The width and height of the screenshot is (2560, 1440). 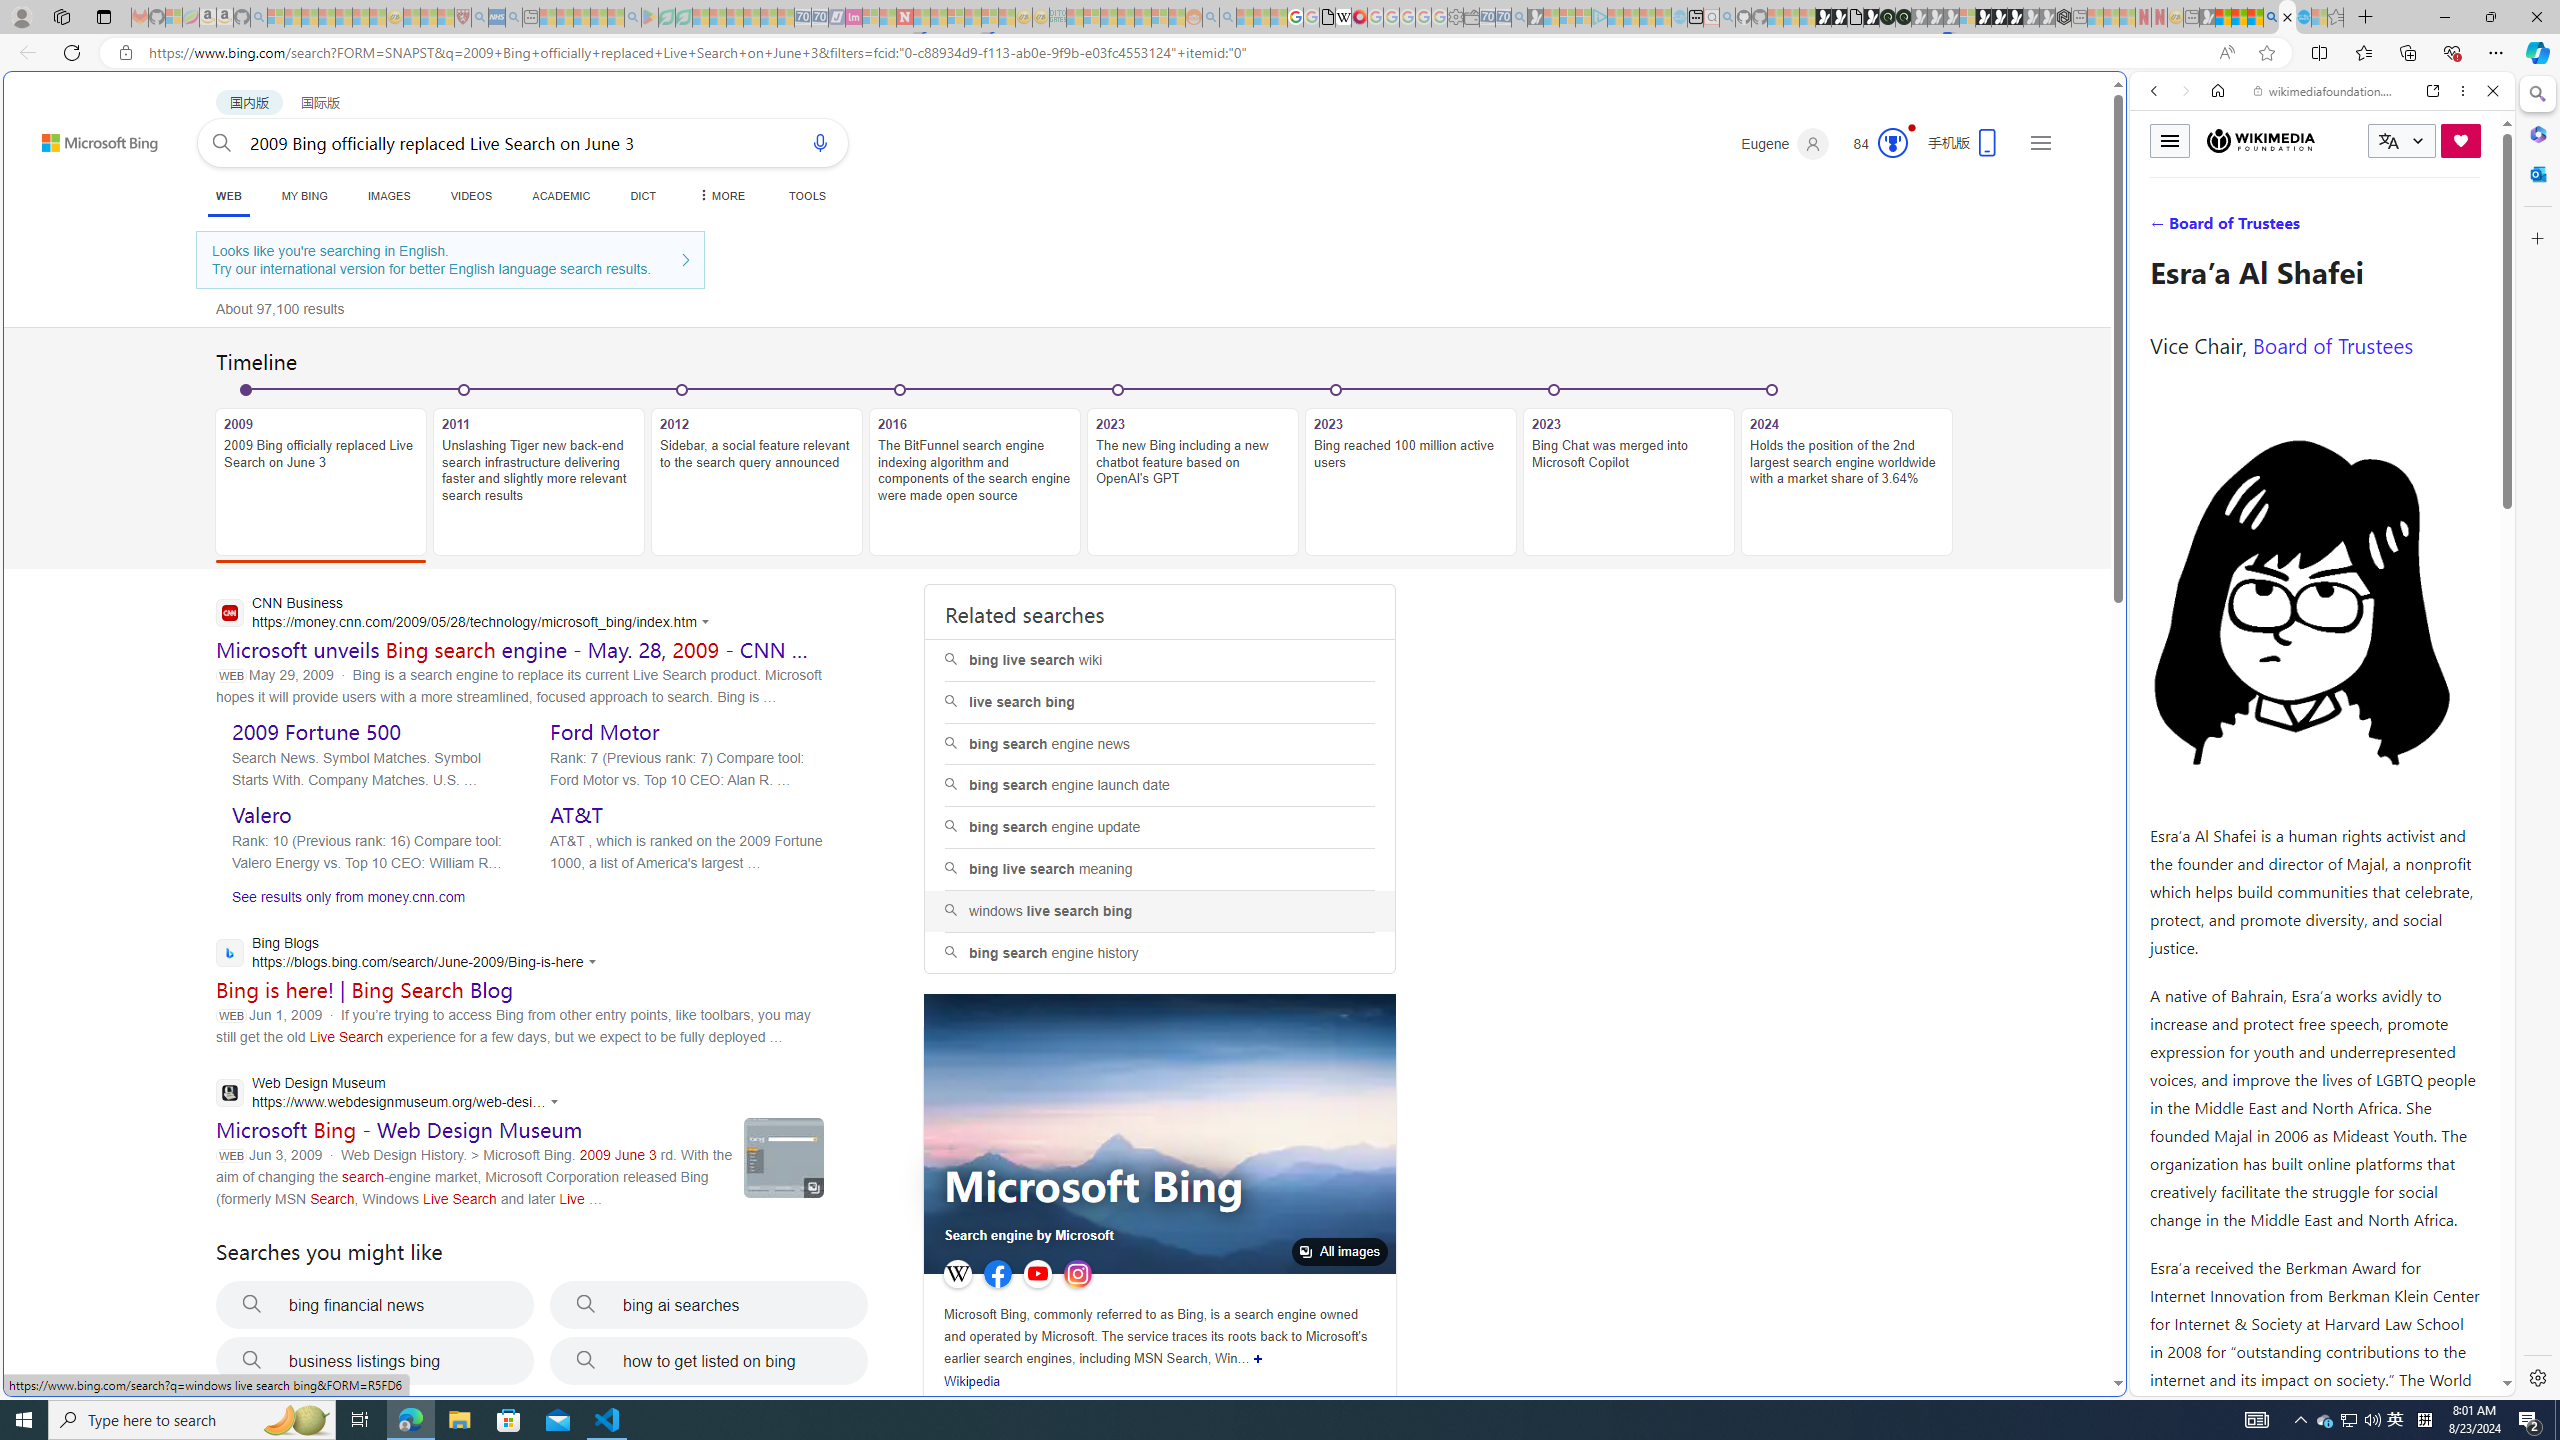 I want to click on Pets - MSN - Sleeping, so click(x=598, y=17).